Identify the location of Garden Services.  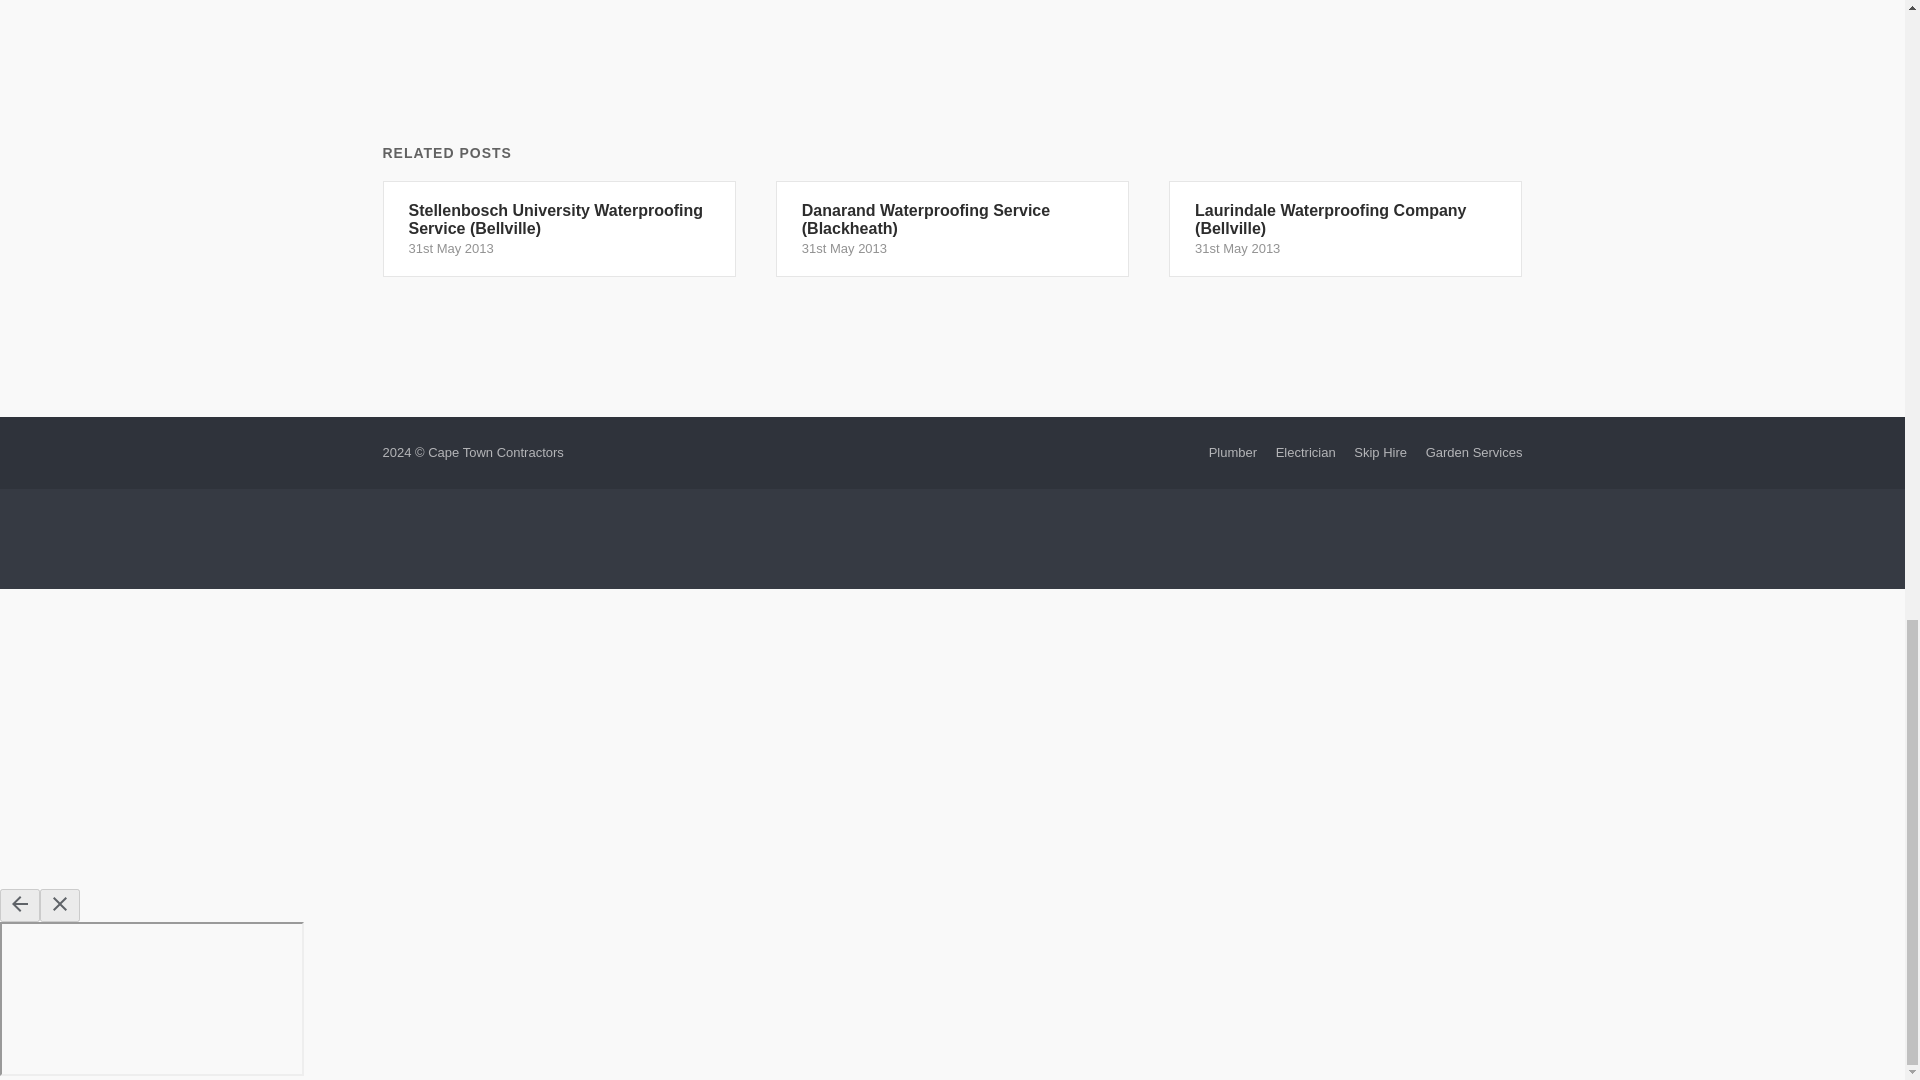
(1474, 452).